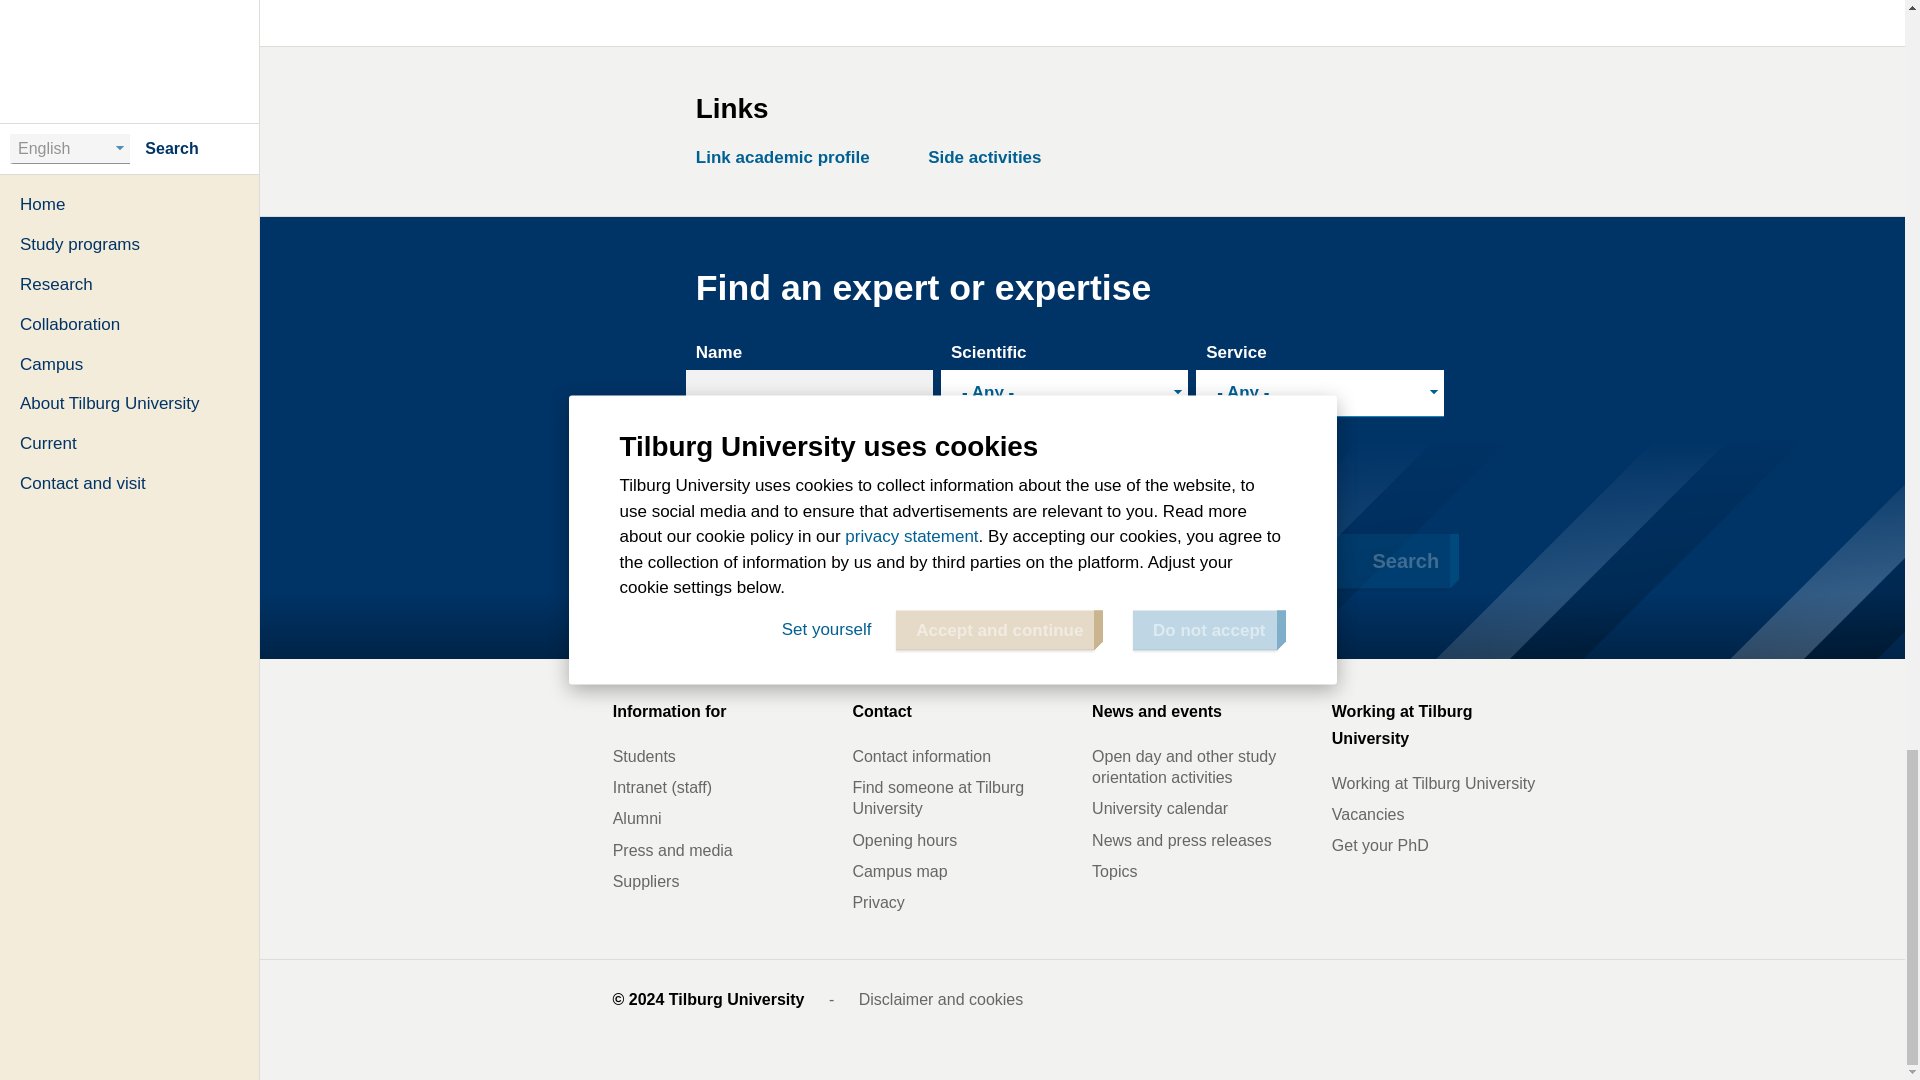 Image resolution: width=1920 pixels, height=1080 pixels. Describe the element at coordinates (962, 902) in the screenshot. I see `Privacy` at that location.